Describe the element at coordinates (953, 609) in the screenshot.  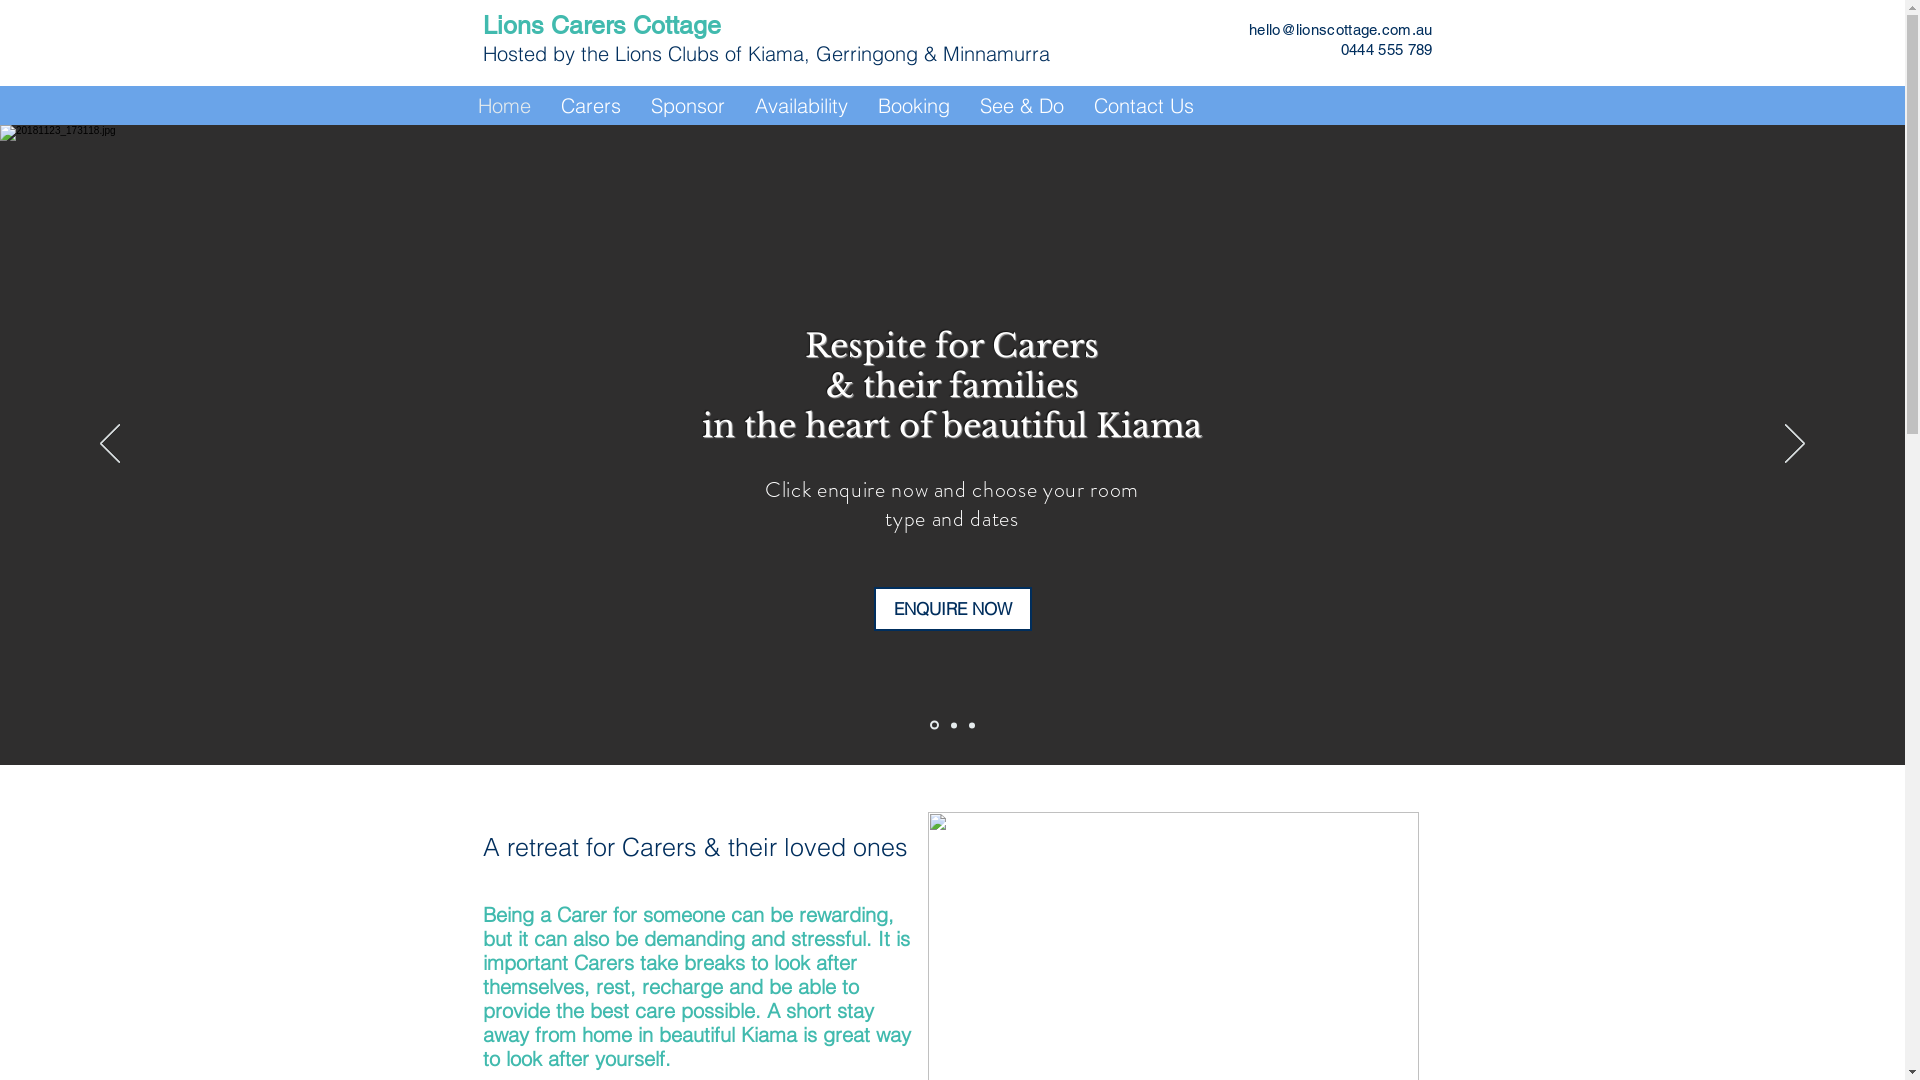
I see `ENQUIRE NOW` at that location.